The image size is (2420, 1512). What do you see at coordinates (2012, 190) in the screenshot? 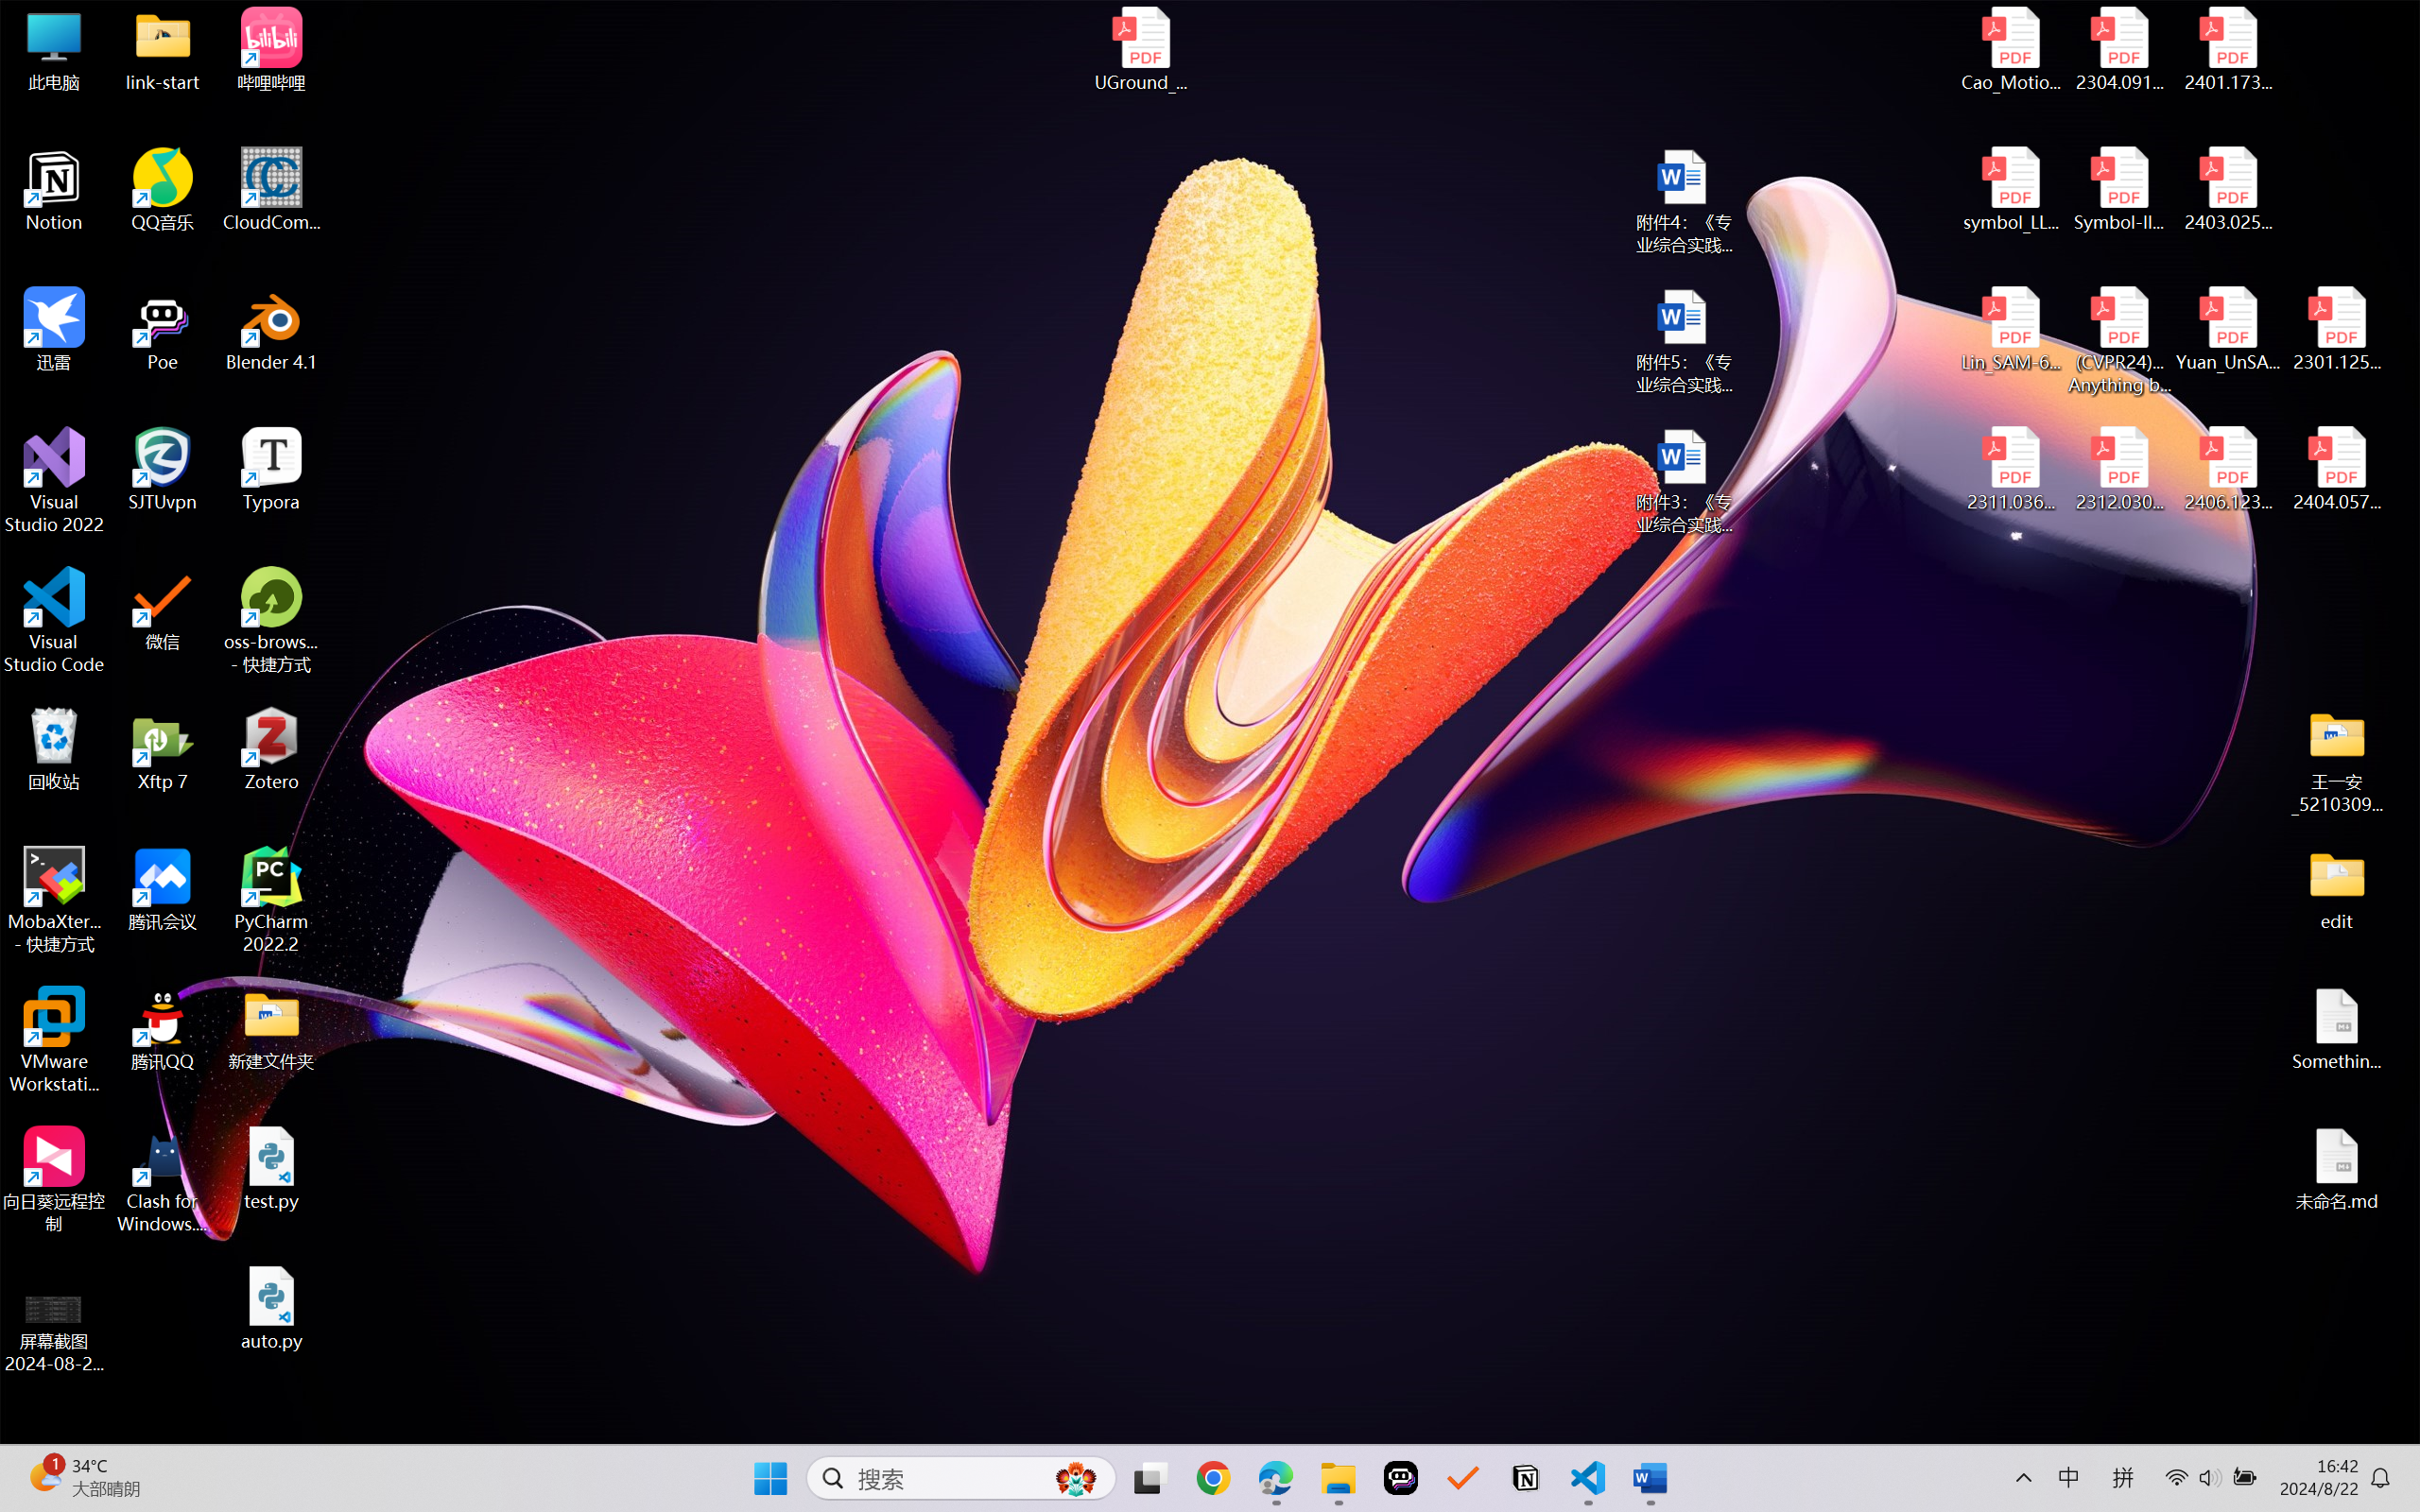
I see `symbol_LLM.pdf` at bounding box center [2012, 190].